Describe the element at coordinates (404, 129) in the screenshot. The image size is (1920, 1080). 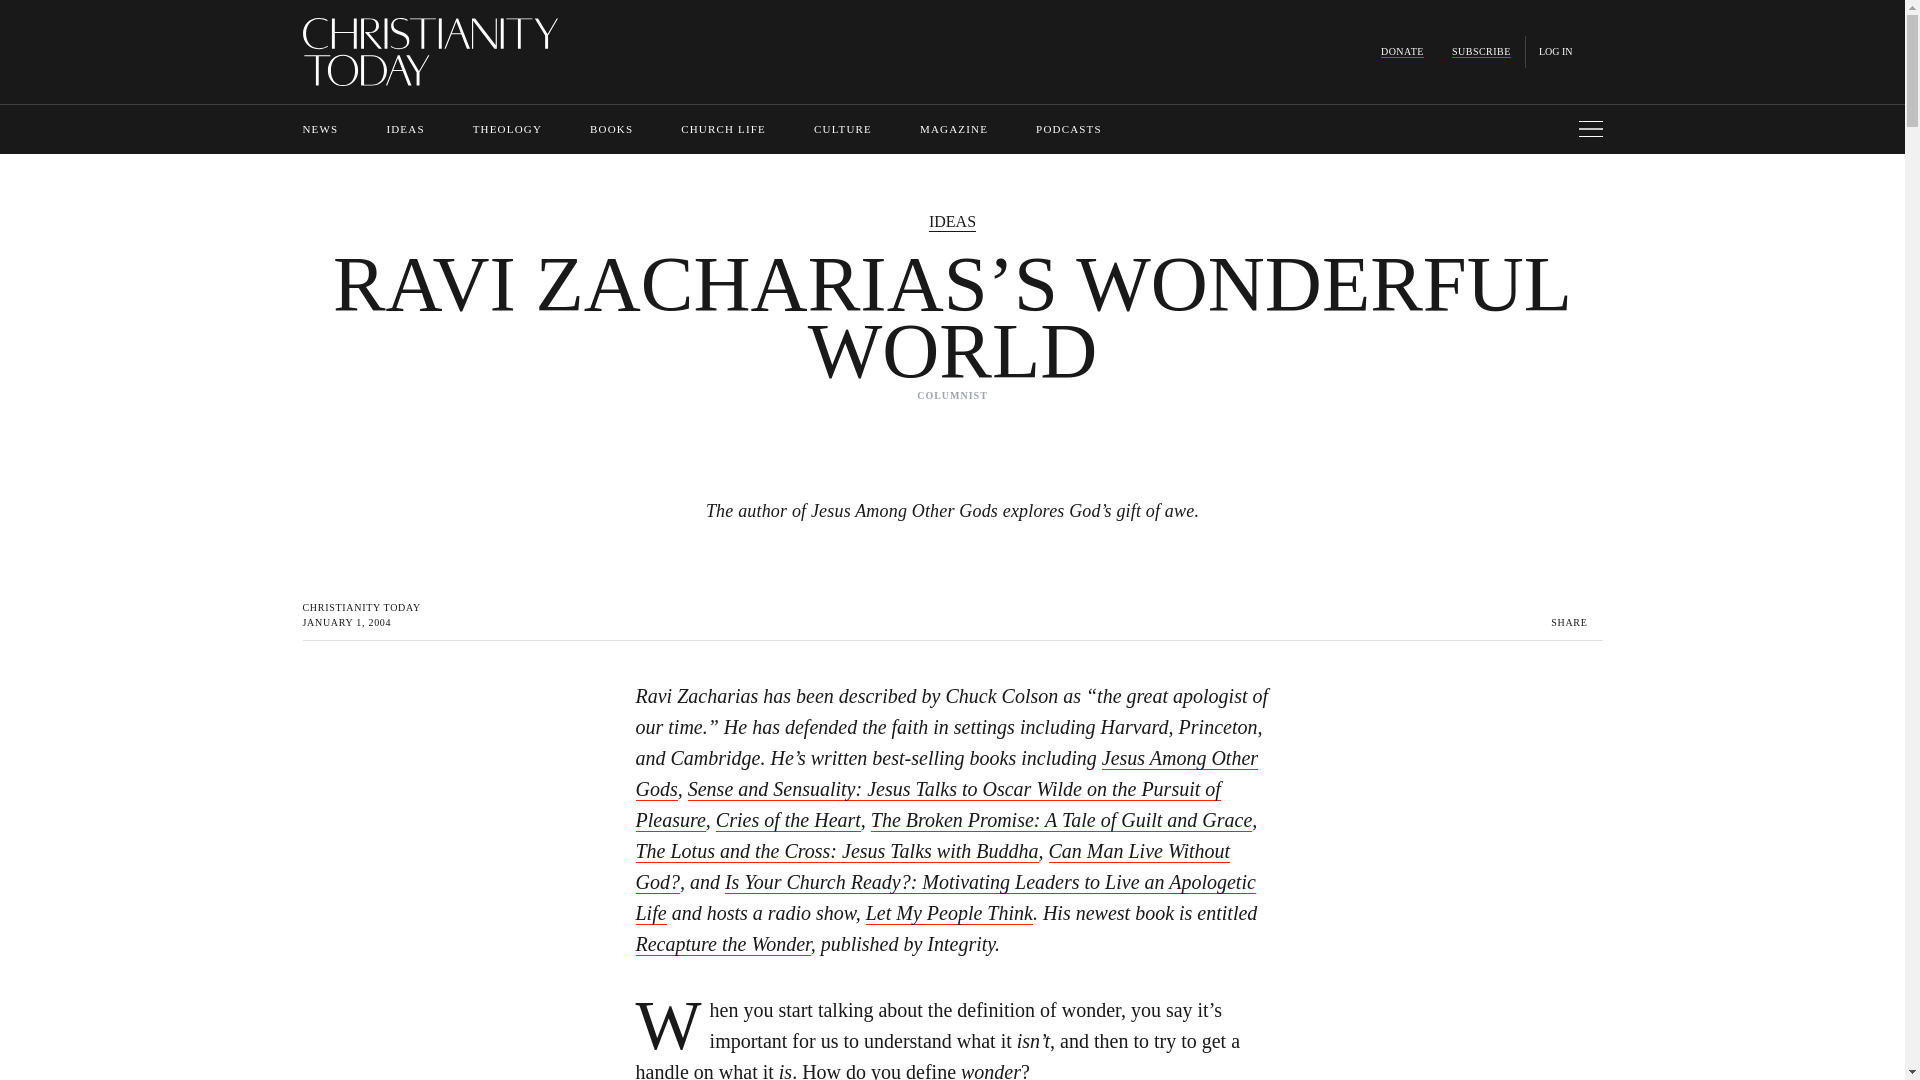
I see `IDEAS` at that location.